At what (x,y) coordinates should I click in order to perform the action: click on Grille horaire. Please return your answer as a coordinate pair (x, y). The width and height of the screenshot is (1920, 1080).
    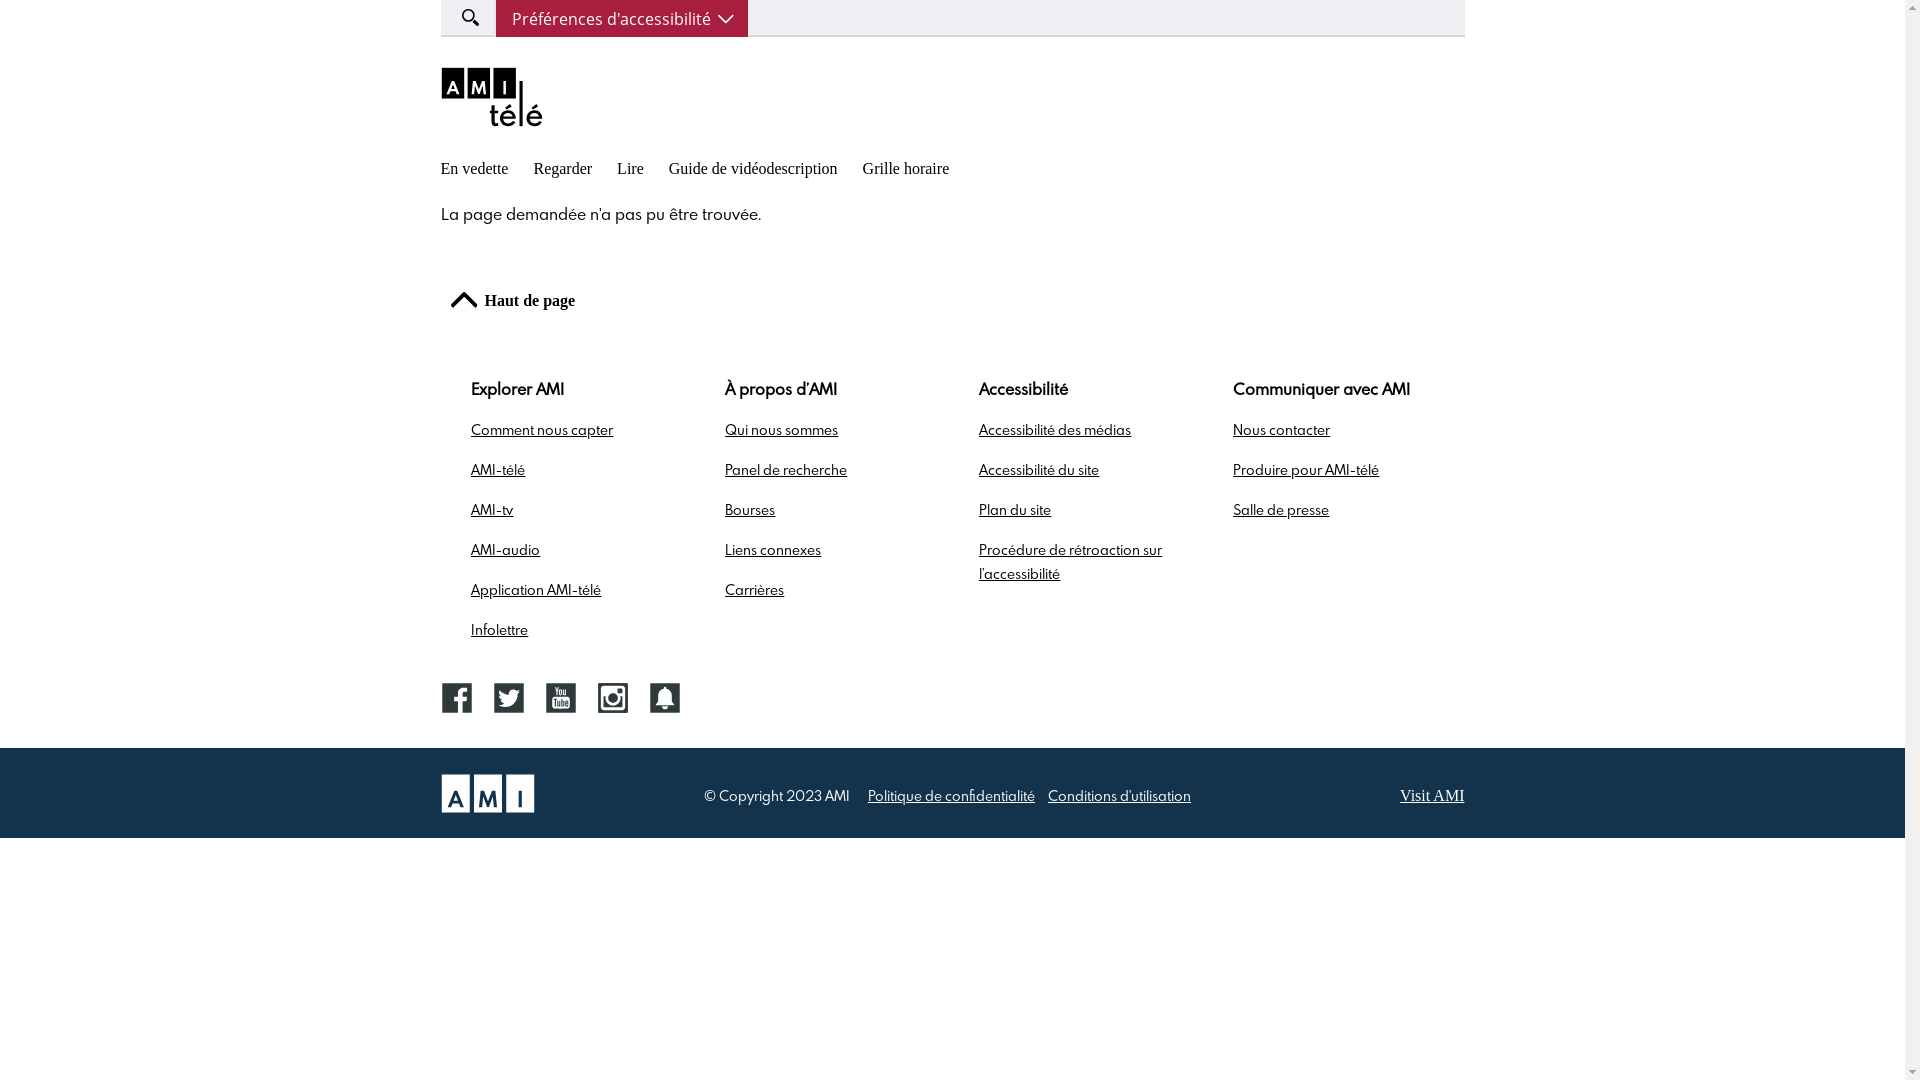
    Looking at the image, I should click on (906, 168).